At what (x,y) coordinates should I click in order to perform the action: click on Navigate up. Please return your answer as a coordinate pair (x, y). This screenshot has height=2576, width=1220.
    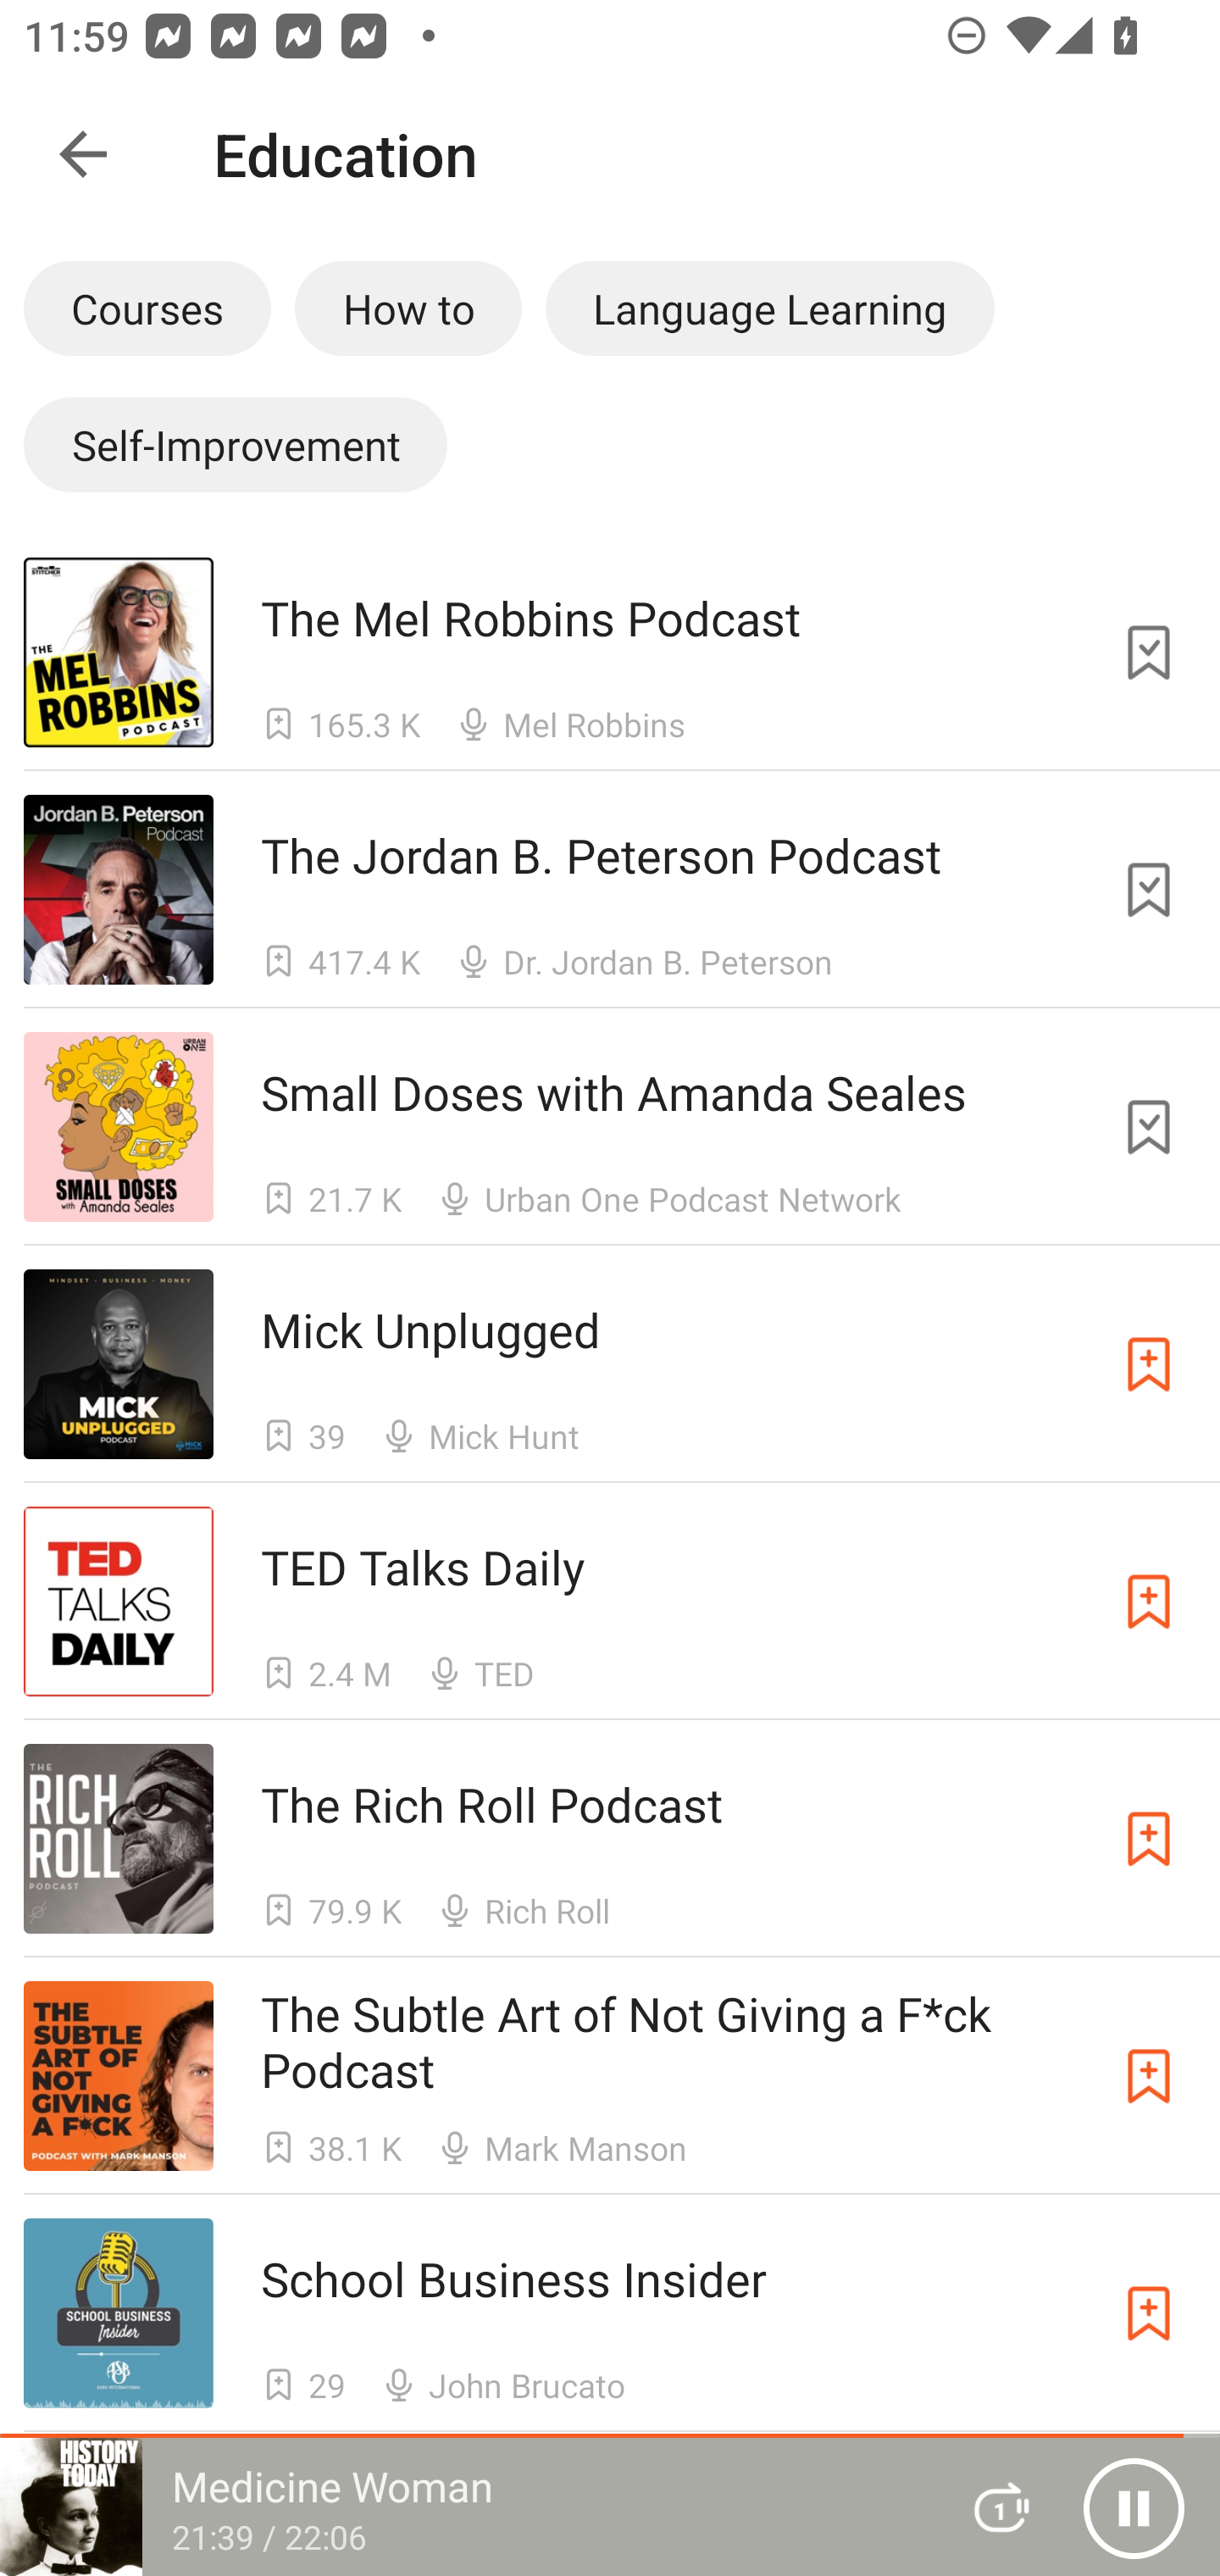
    Looking at the image, I should click on (83, 154).